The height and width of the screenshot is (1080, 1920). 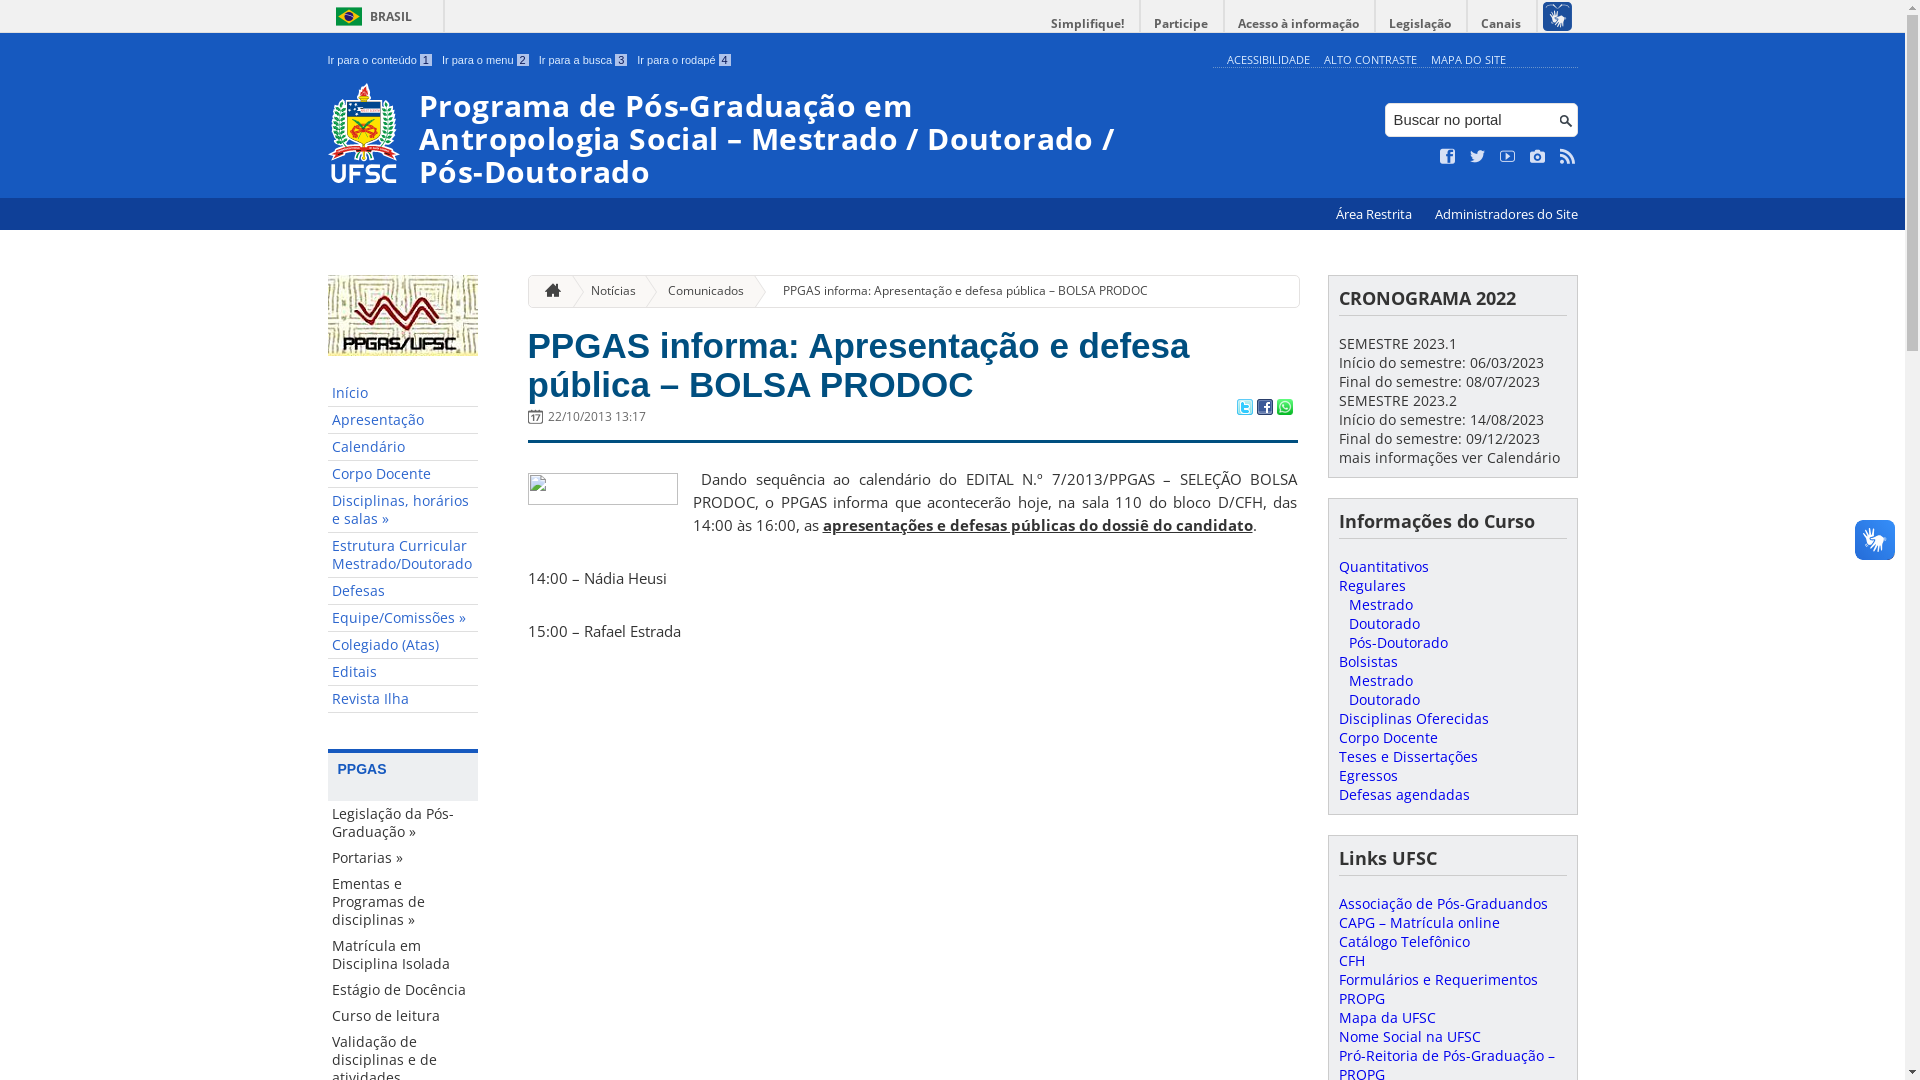 What do you see at coordinates (1506, 214) in the screenshot?
I see `Administradores do Site` at bounding box center [1506, 214].